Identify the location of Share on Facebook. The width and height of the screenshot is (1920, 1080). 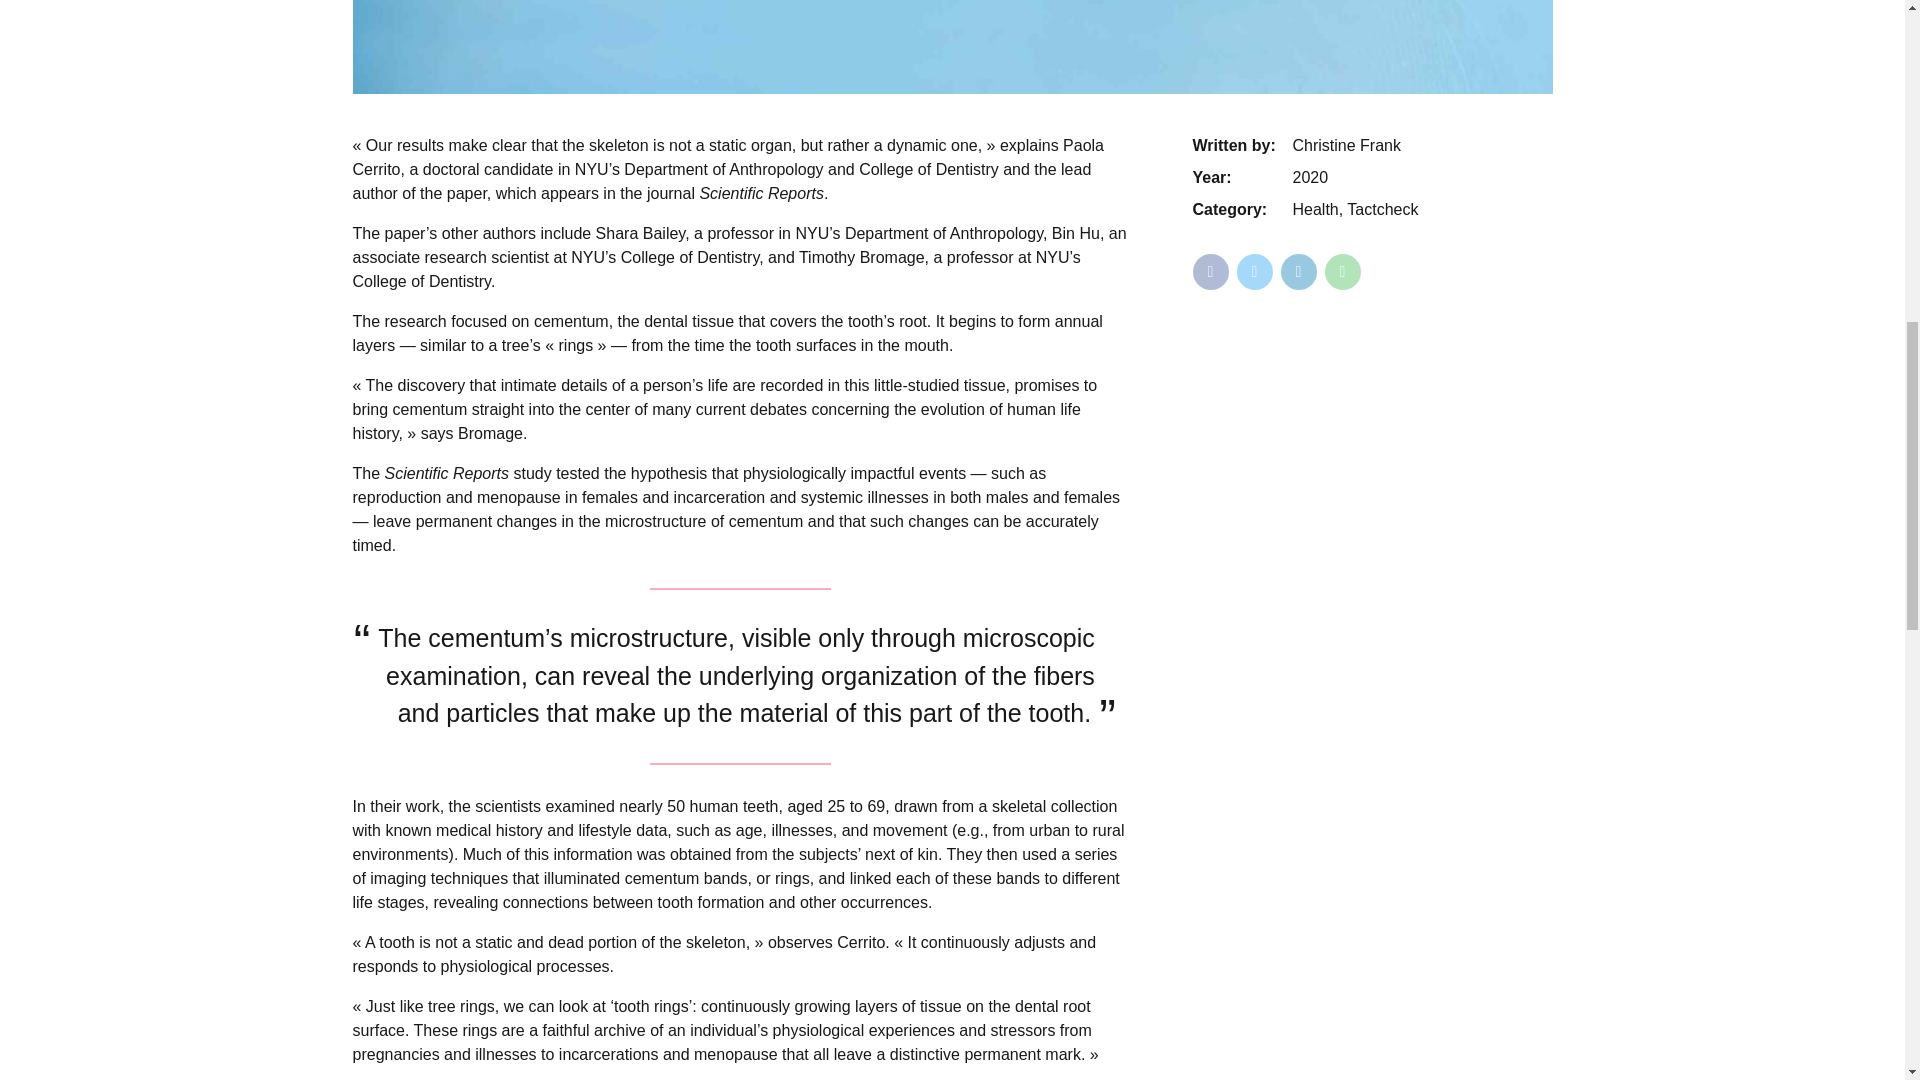
(1210, 272).